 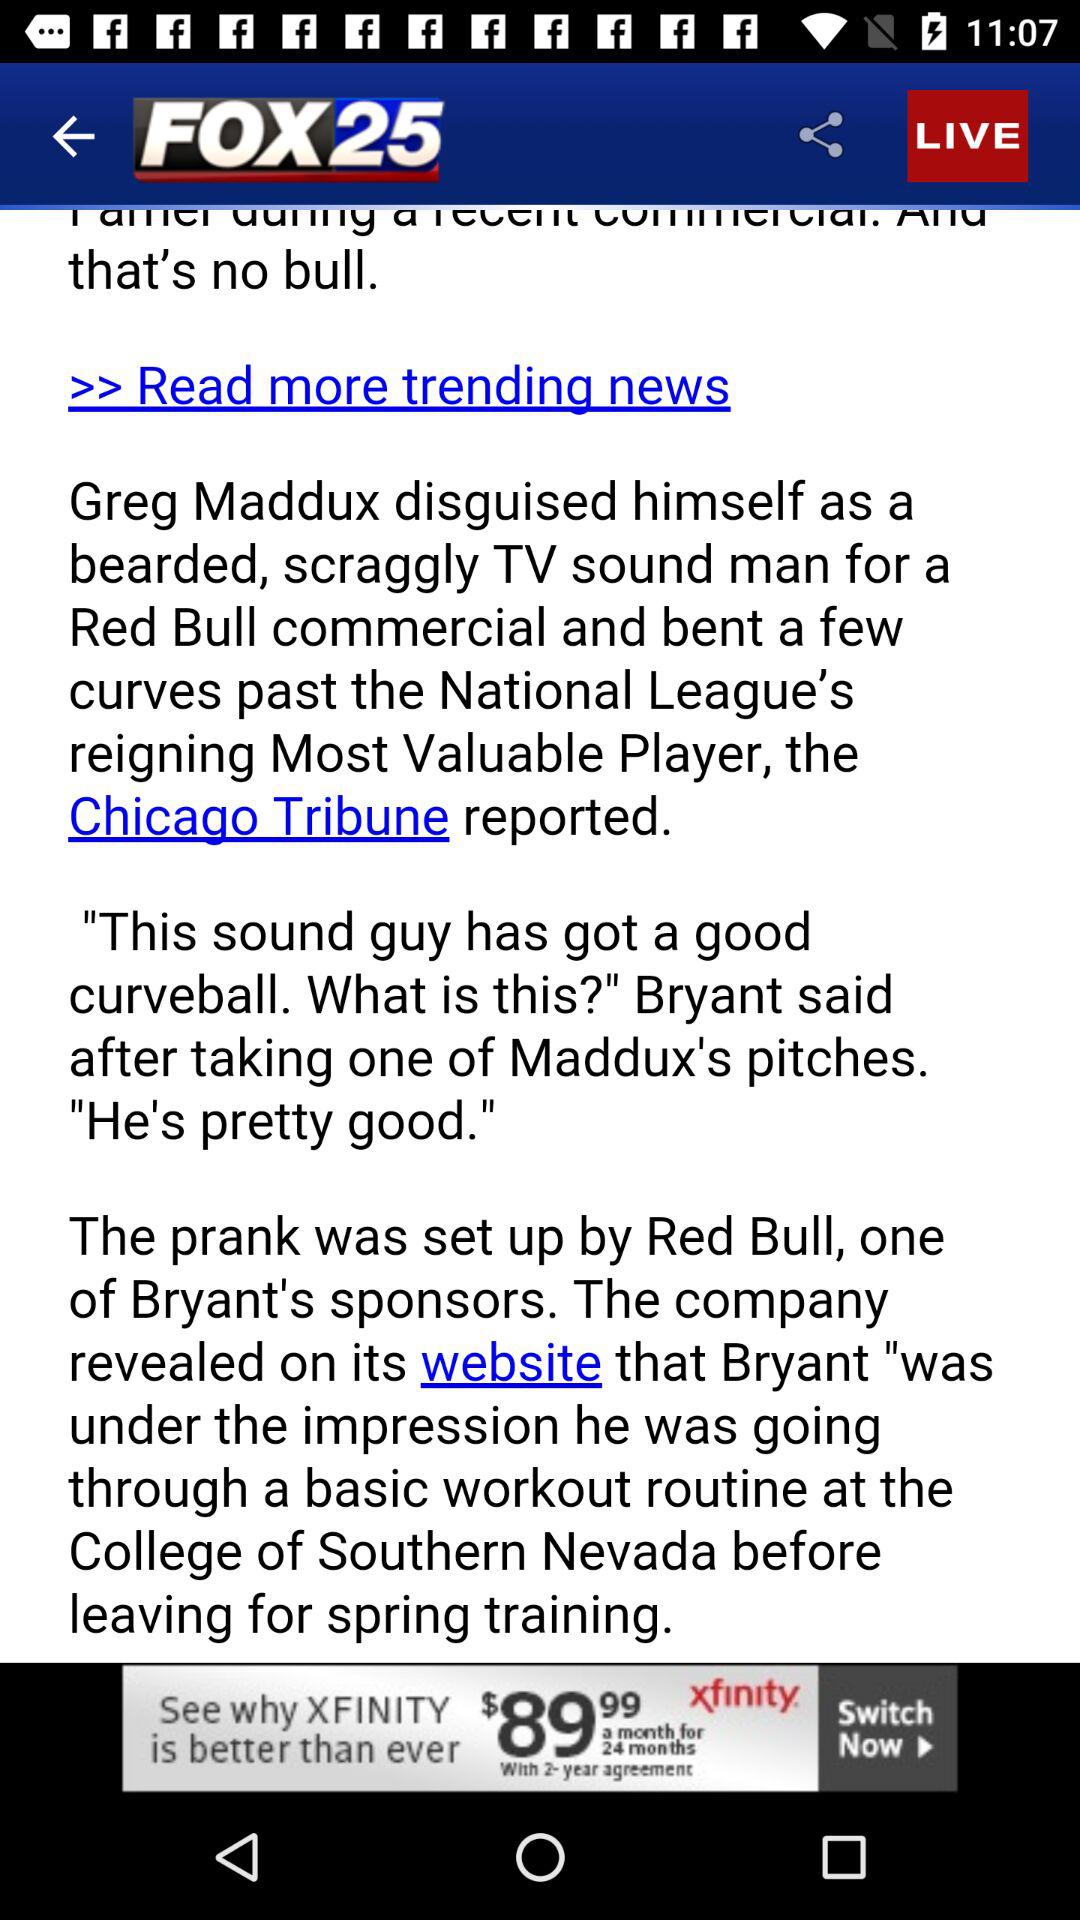 I want to click on select the logo on the left to the share button of the web page, so click(x=288, y=139).